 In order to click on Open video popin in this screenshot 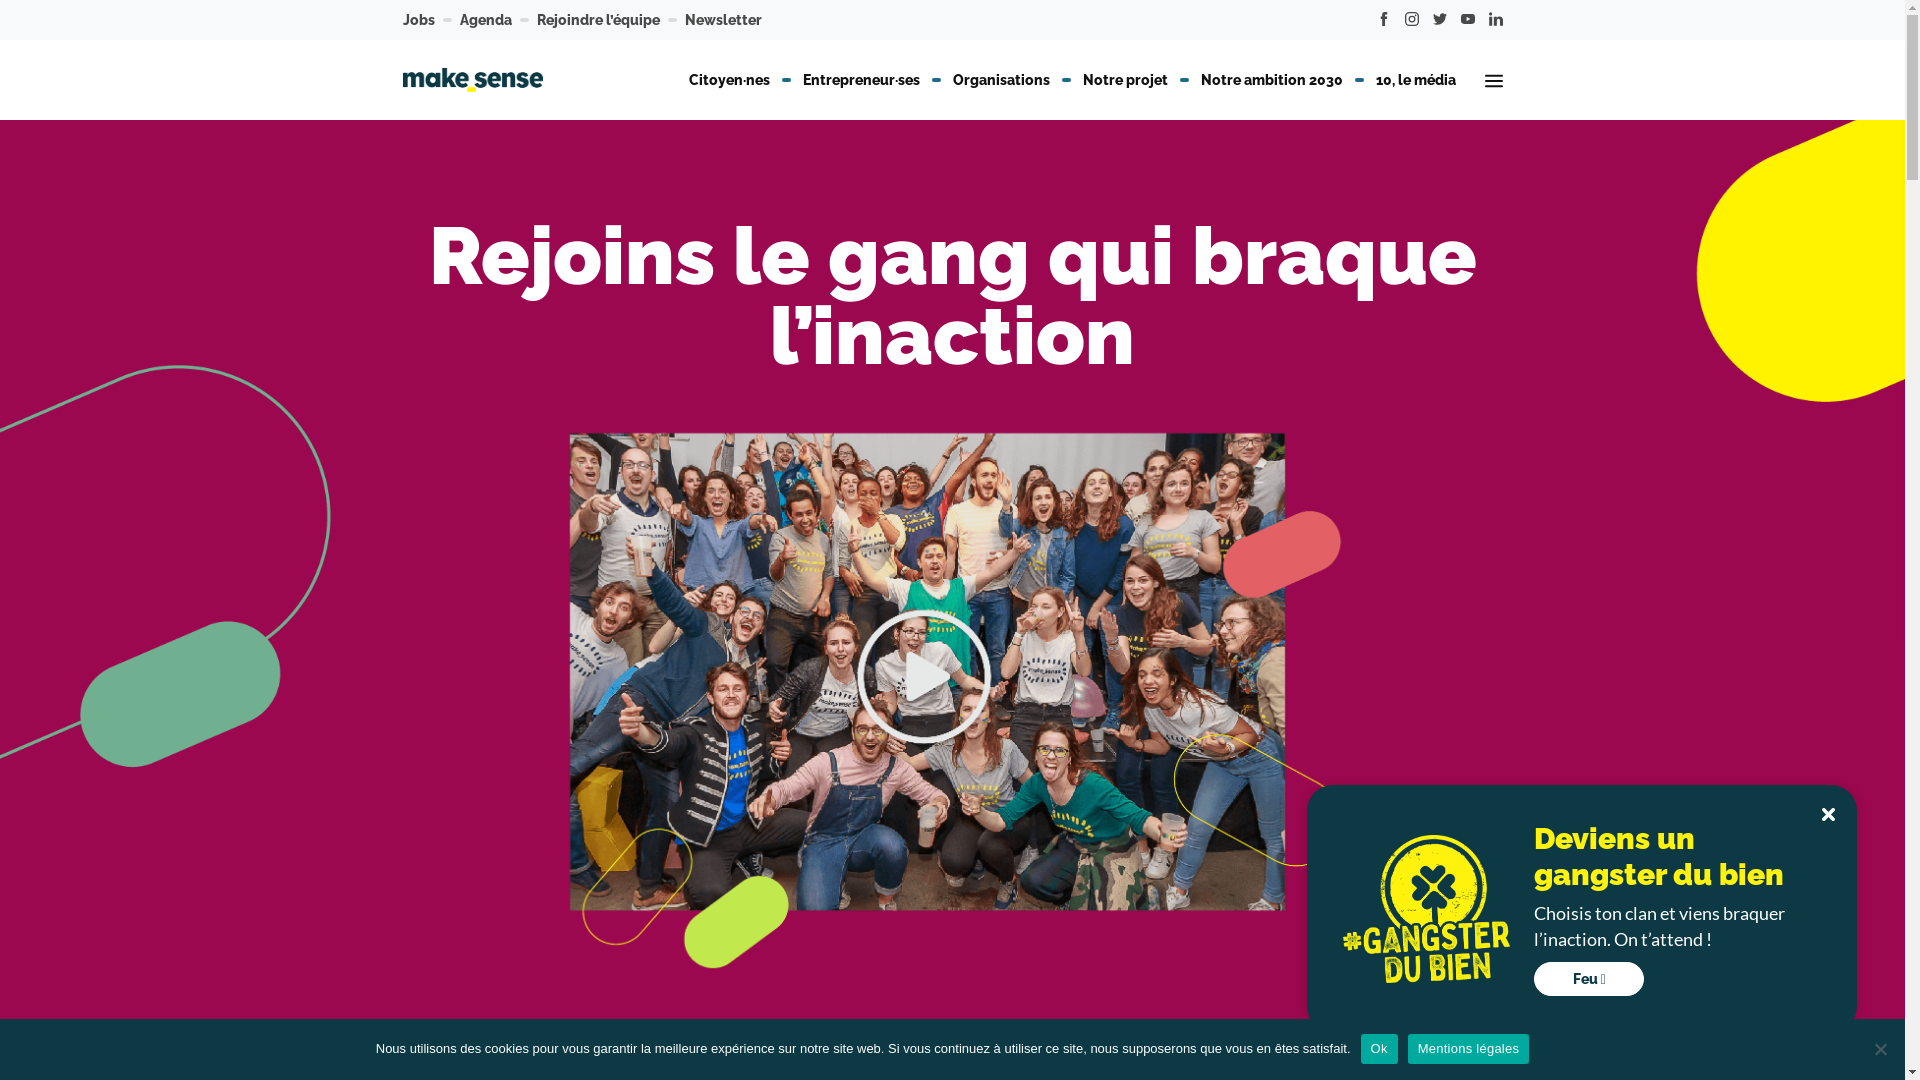, I will do `click(952, 692)`.